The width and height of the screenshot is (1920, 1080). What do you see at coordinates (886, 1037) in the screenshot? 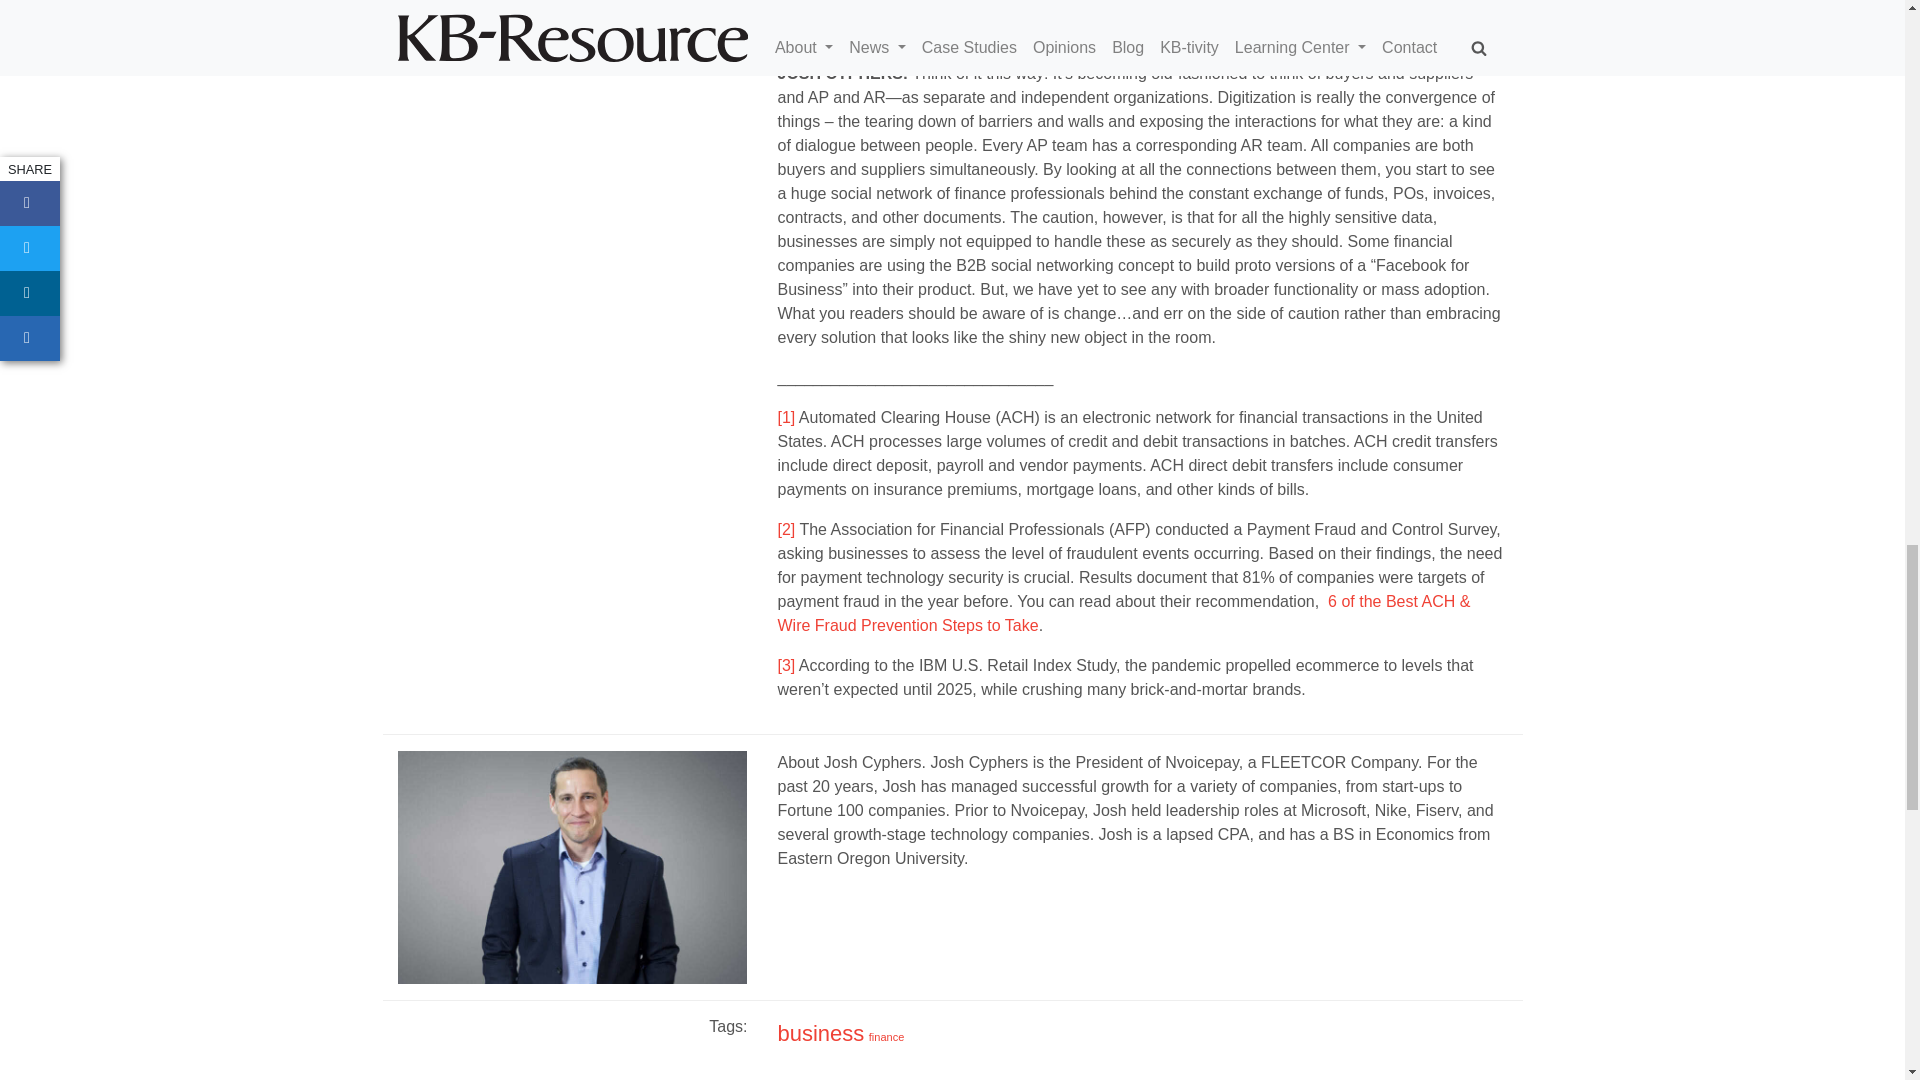
I see `finance` at bounding box center [886, 1037].